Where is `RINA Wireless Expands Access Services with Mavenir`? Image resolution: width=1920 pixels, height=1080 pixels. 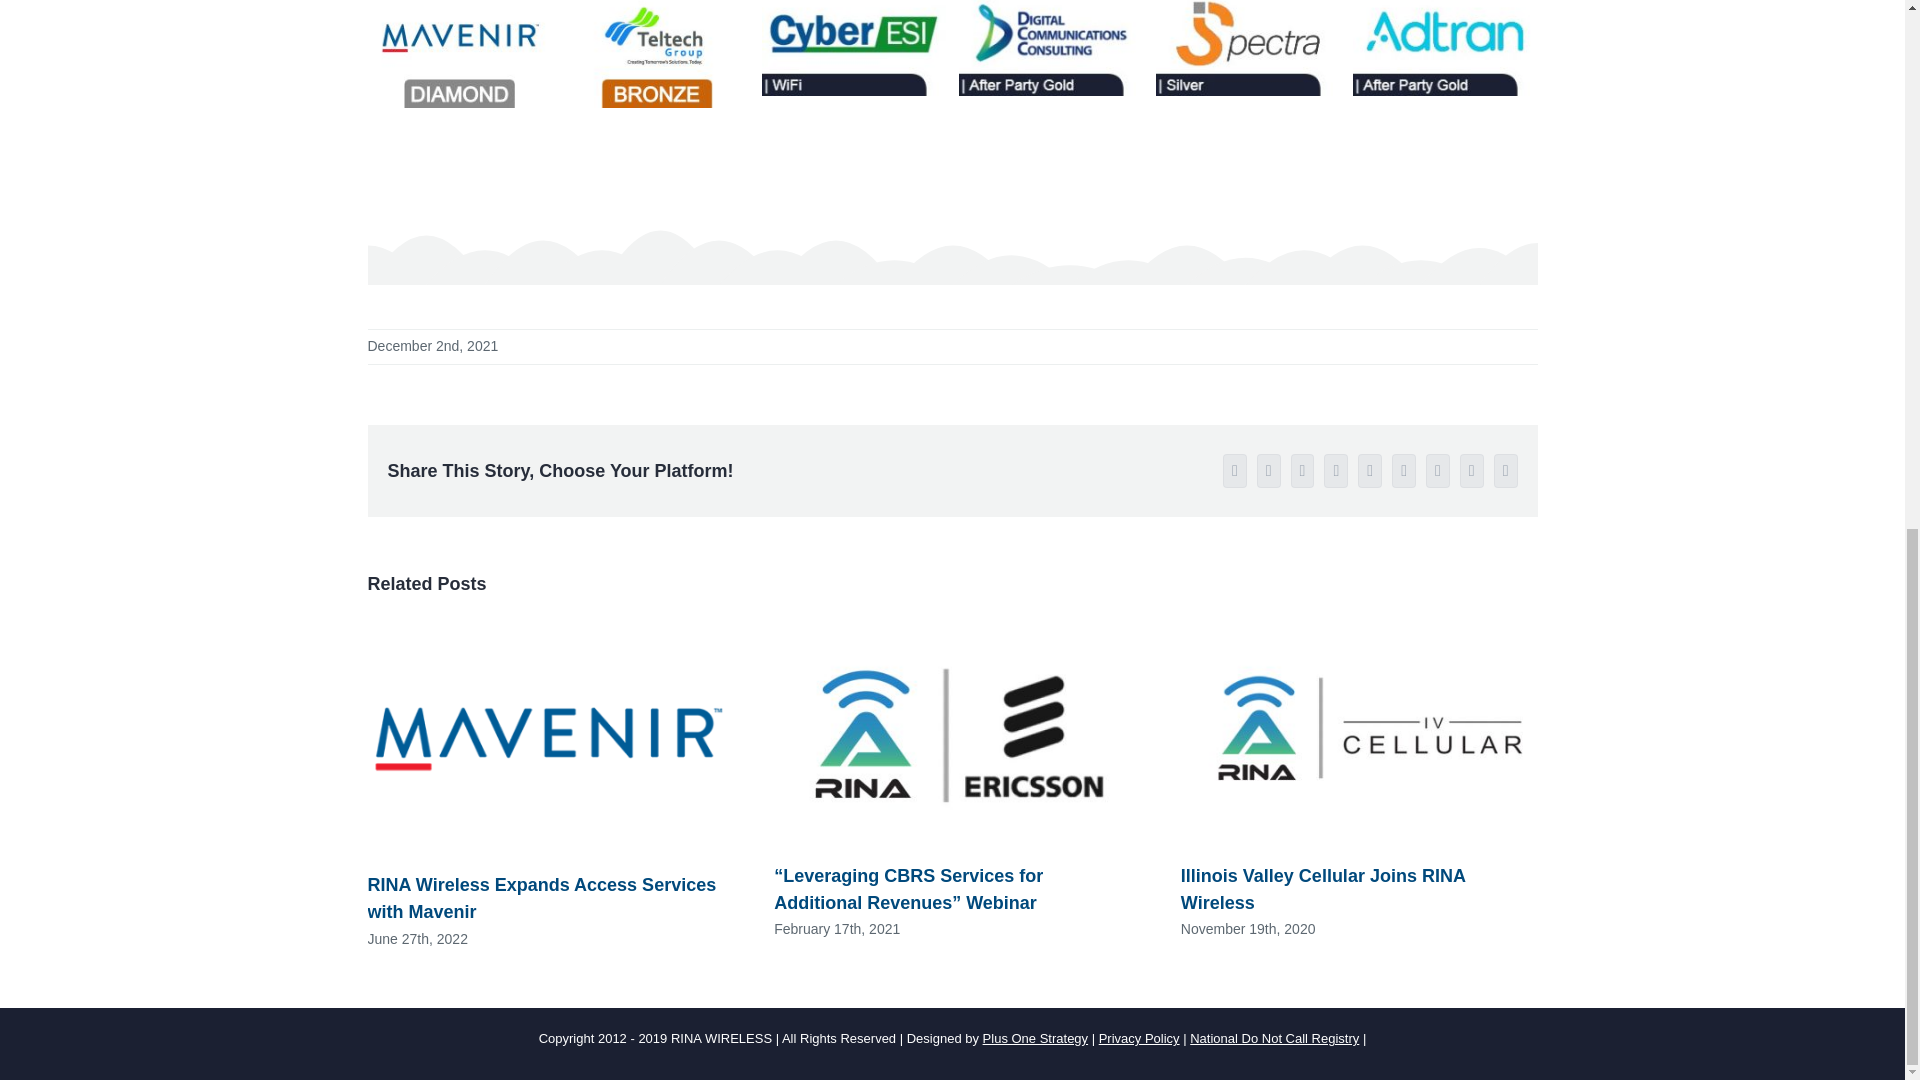 RINA Wireless Expands Access Services with Mavenir is located at coordinates (542, 898).